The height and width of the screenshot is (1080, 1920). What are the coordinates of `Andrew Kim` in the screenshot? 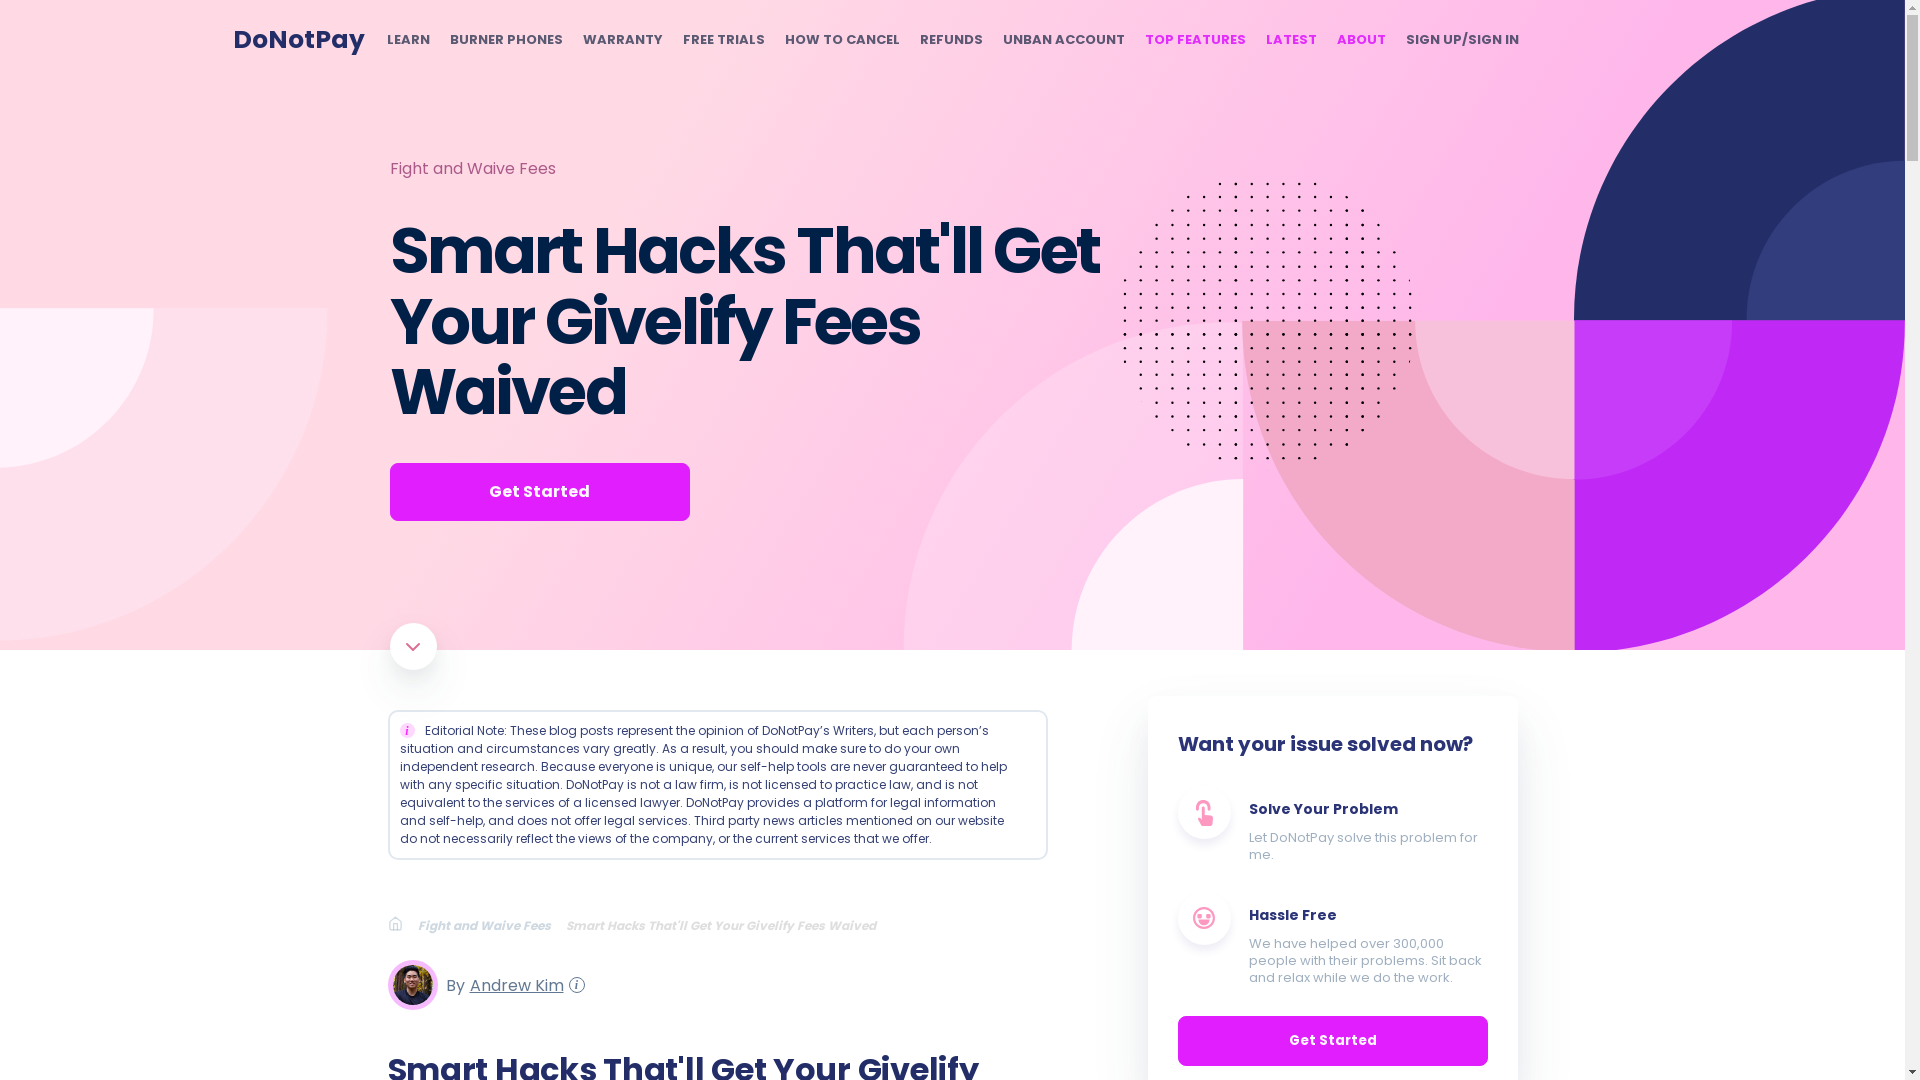 It's located at (513, 984).